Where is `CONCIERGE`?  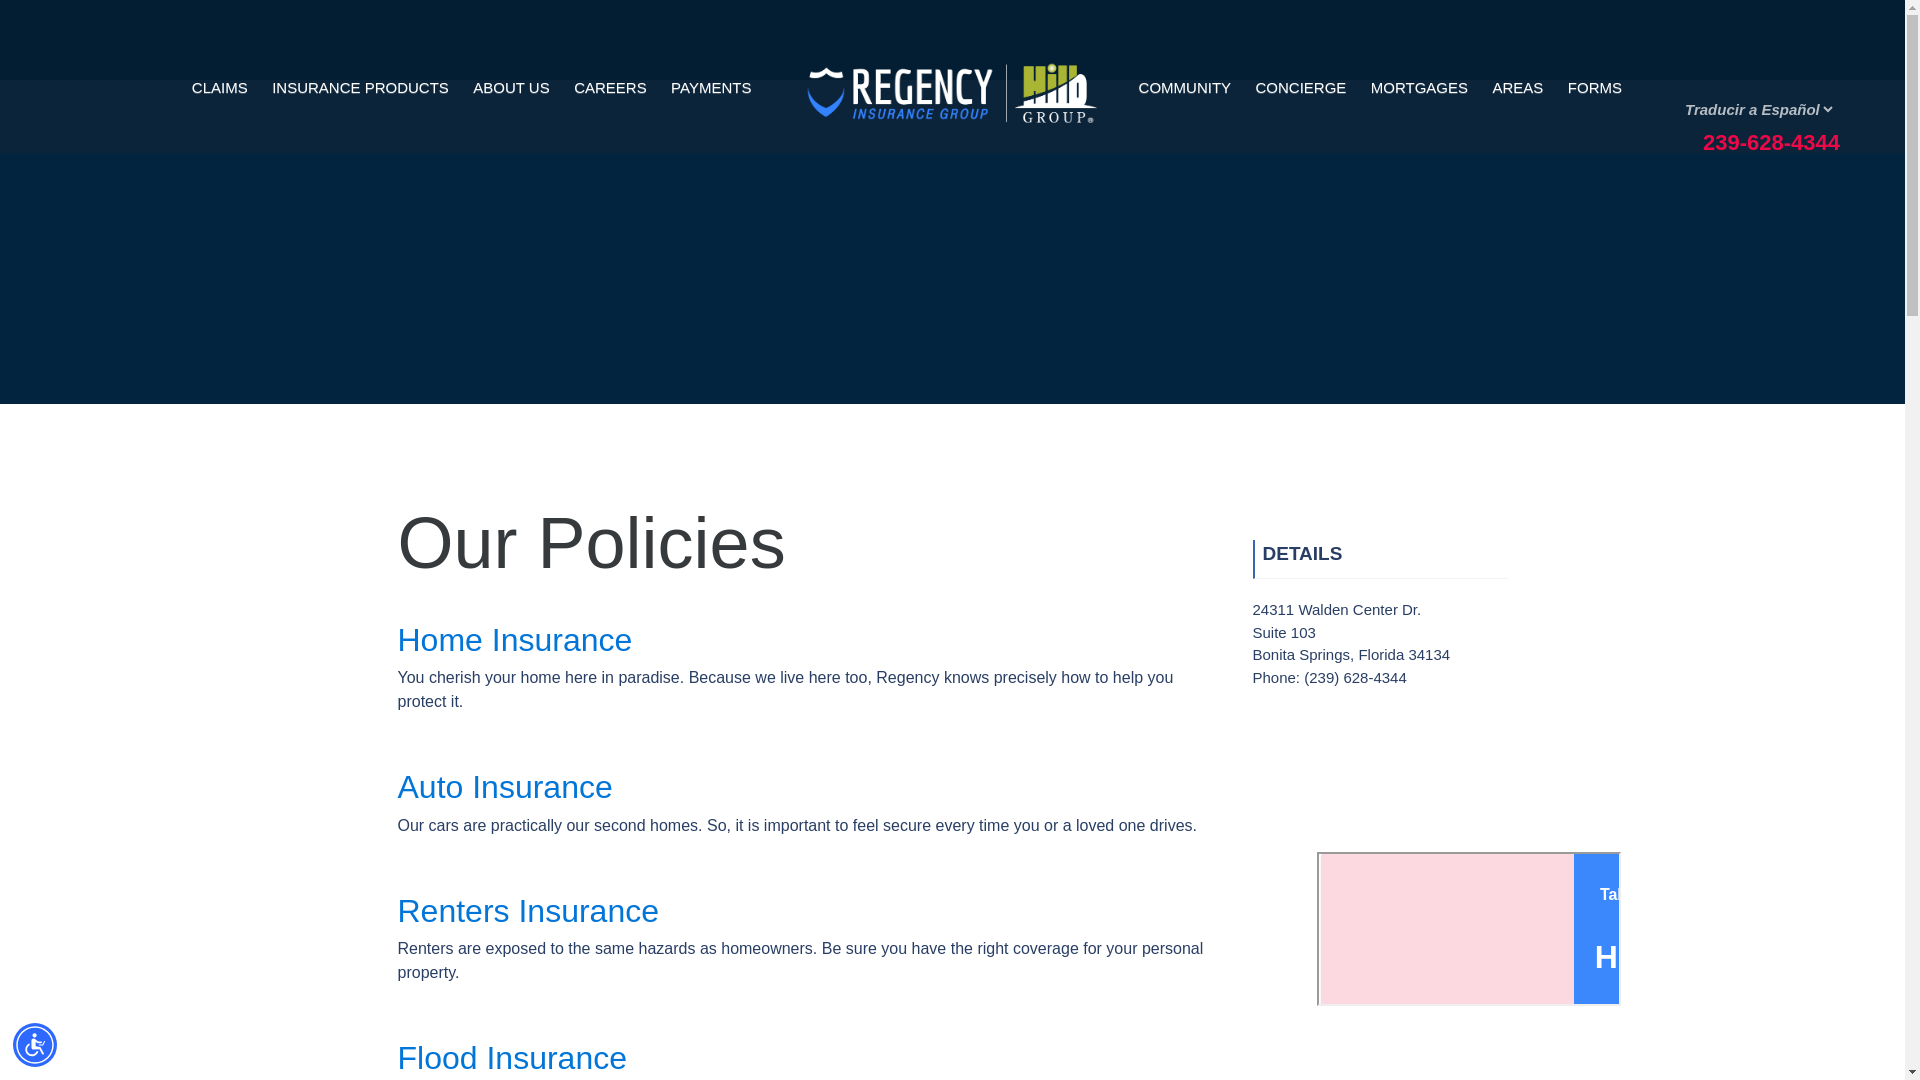 CONCIERGE is located at coordinates (1302, 88).